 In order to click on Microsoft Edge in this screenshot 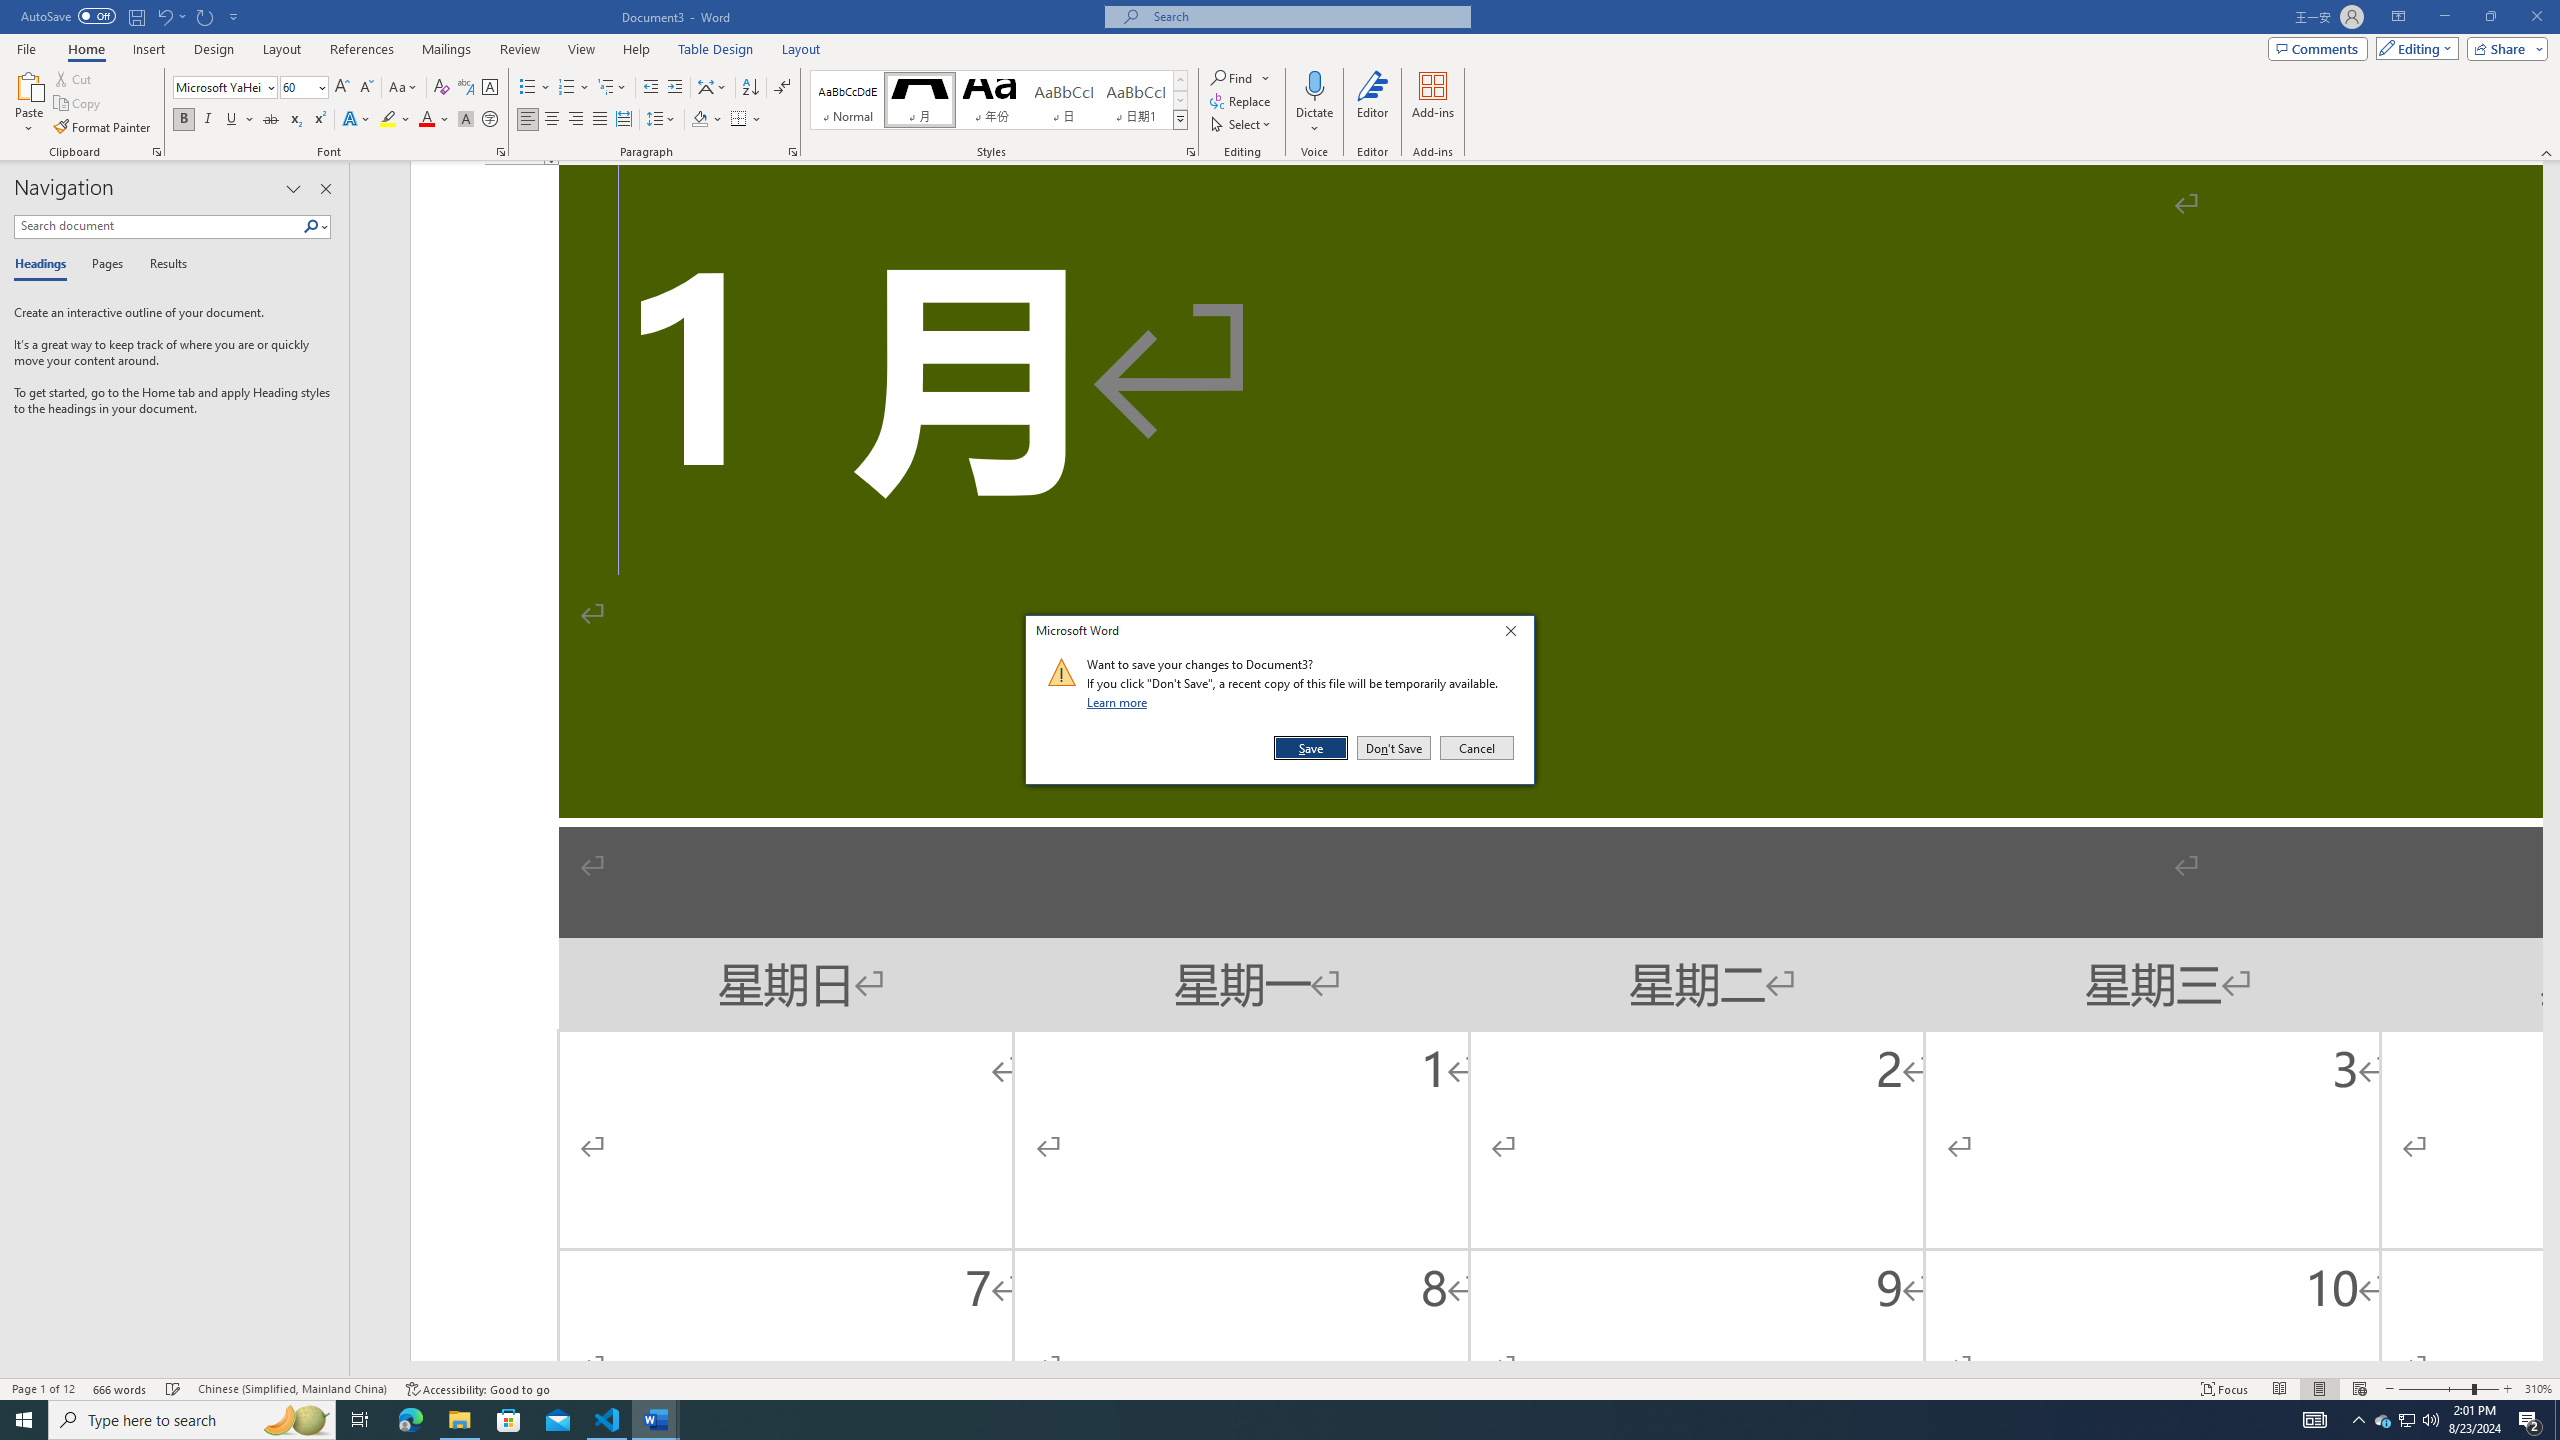, I will do `click(410, 1420)`.